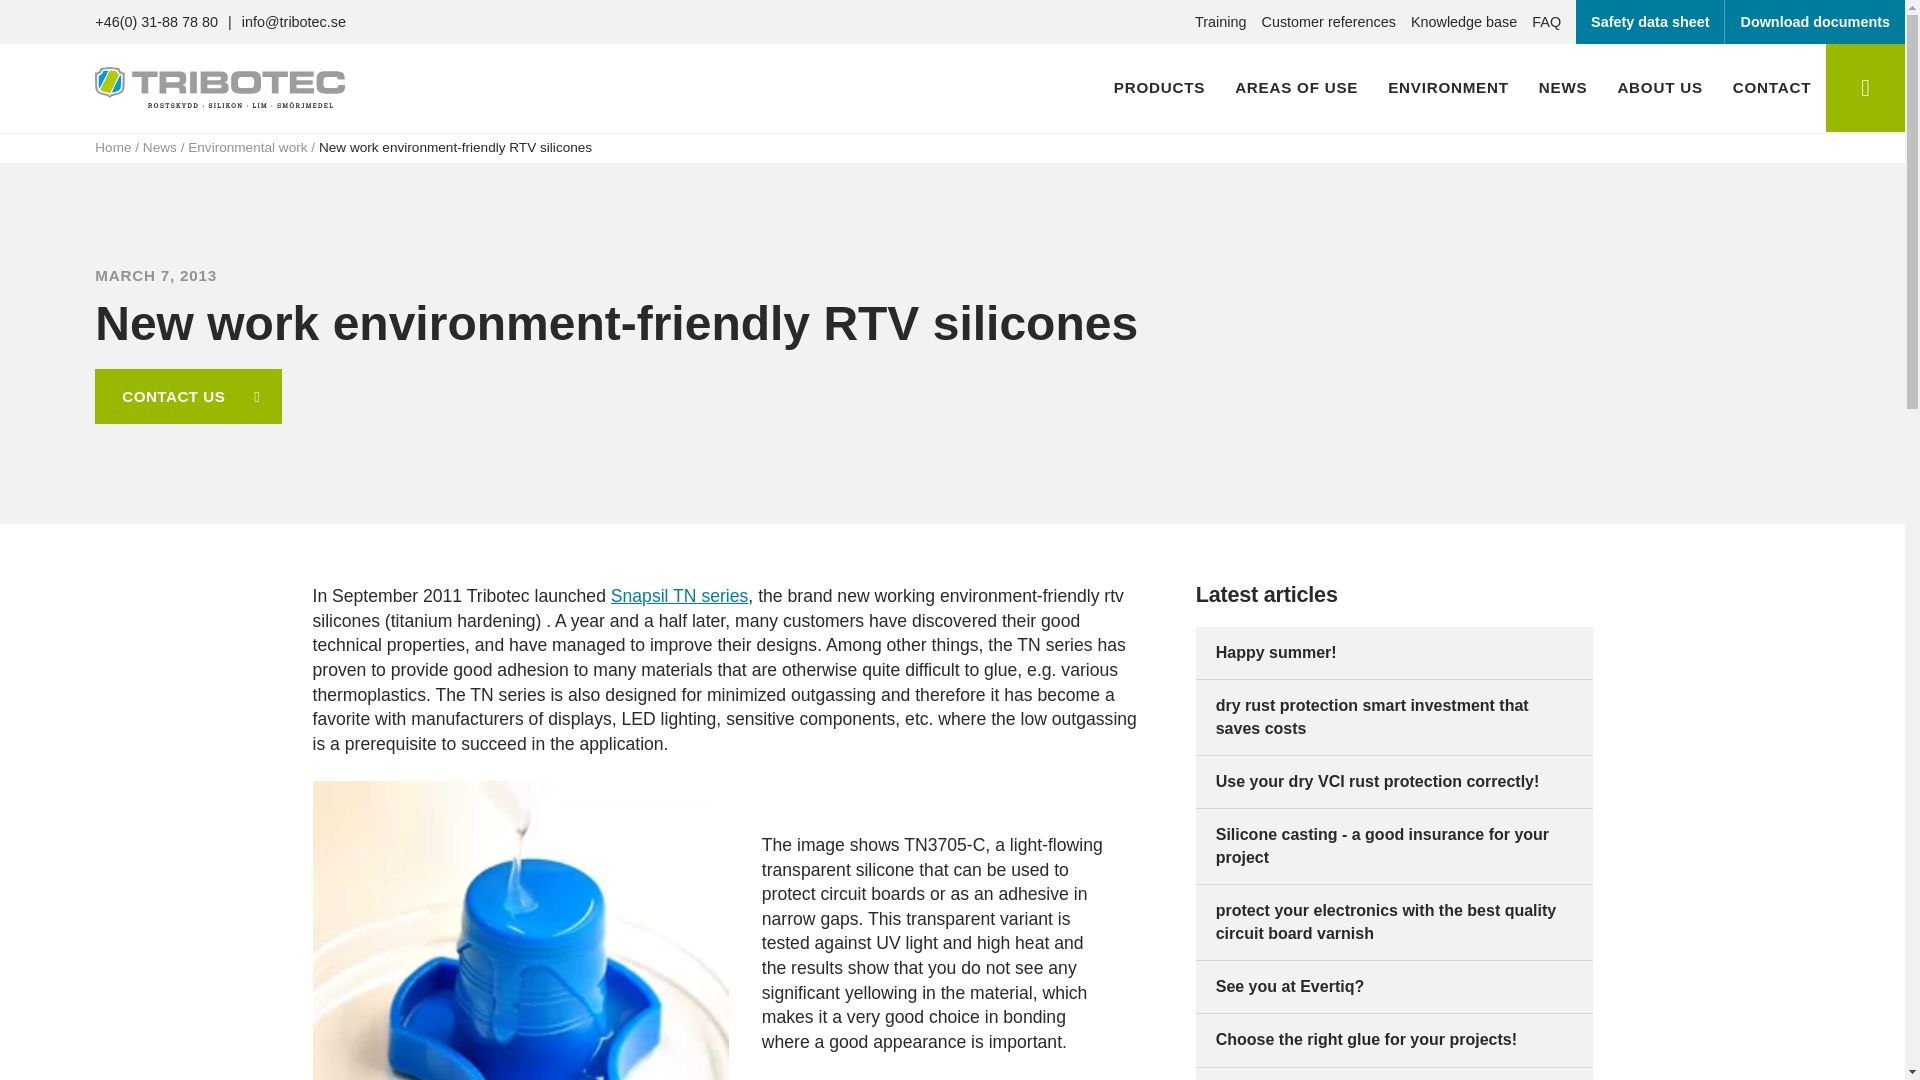 The height and width of the screenshot is (1080, 1920). Describe the element at coordinates (1464, 22) in the screenshot. I see `Knowledge base` at that location.